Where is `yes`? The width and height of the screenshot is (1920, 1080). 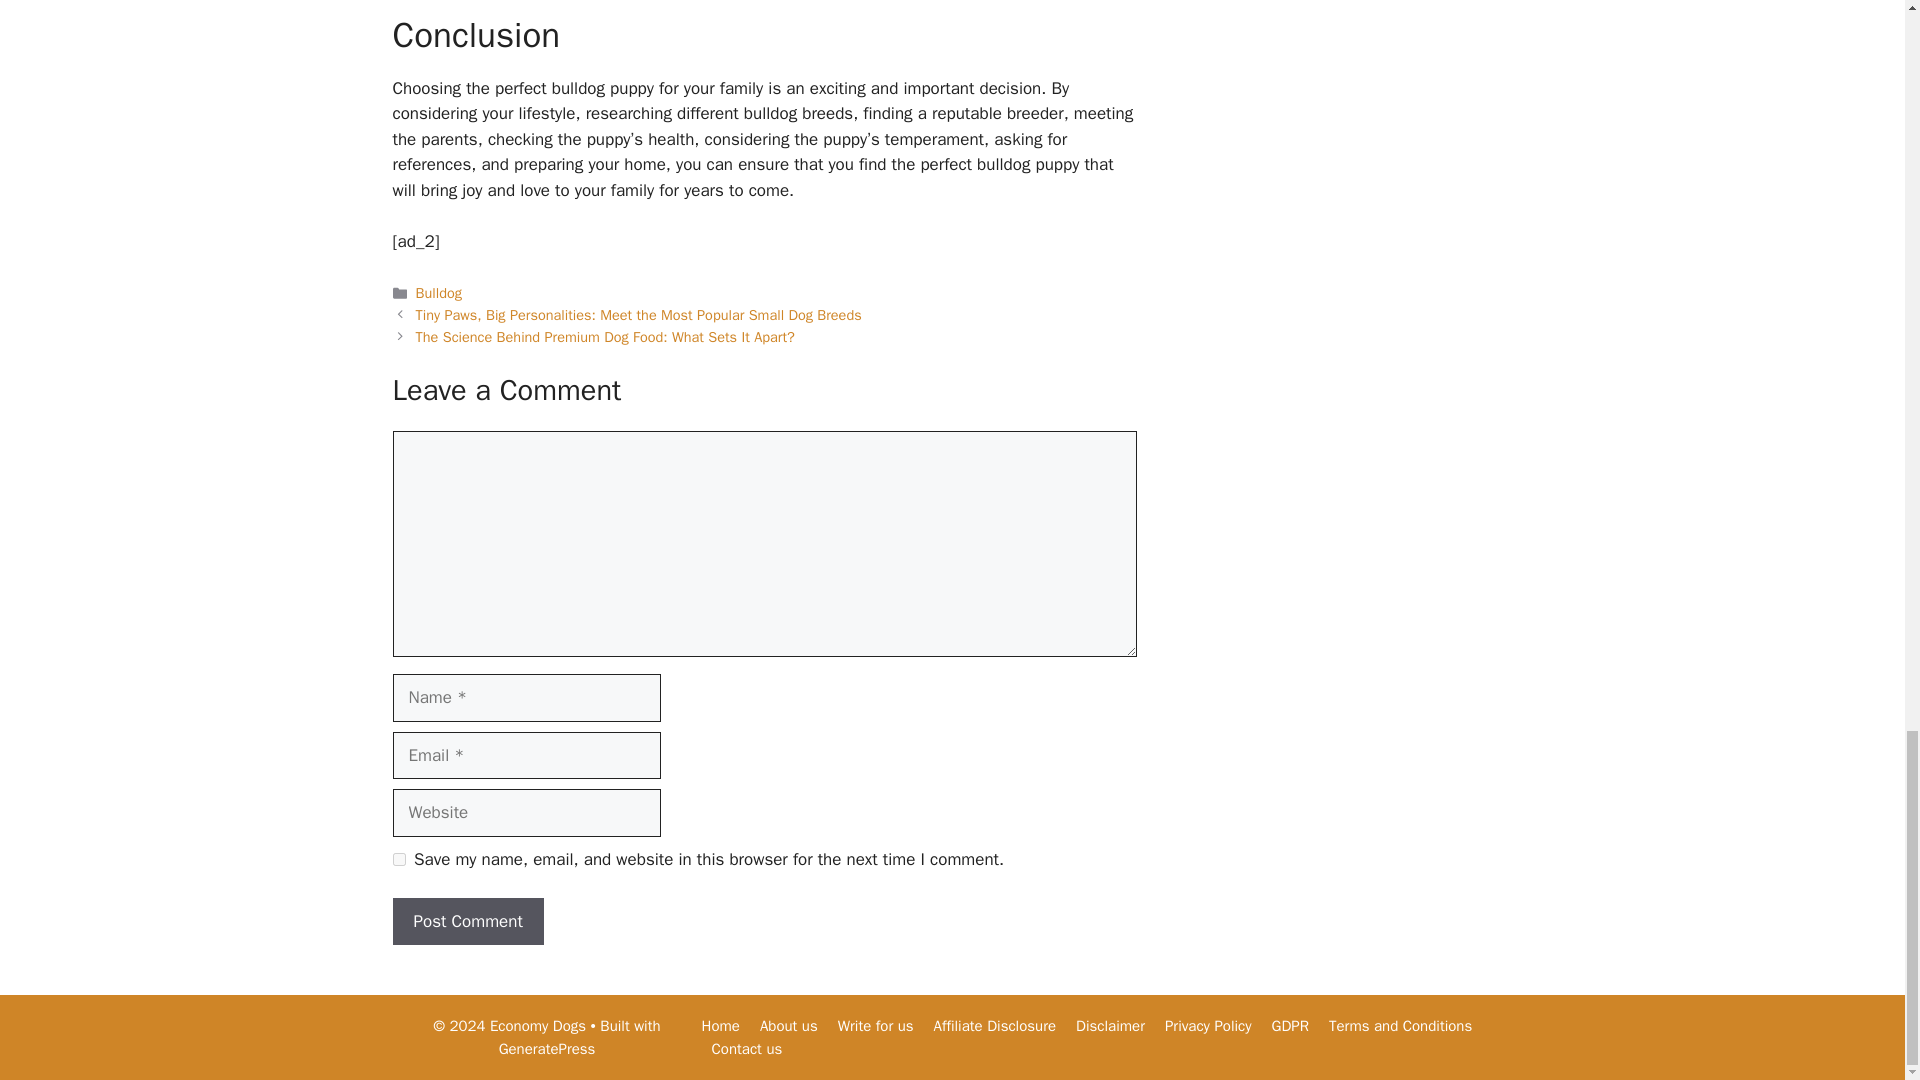
yes is located at coordinates (398, 860).